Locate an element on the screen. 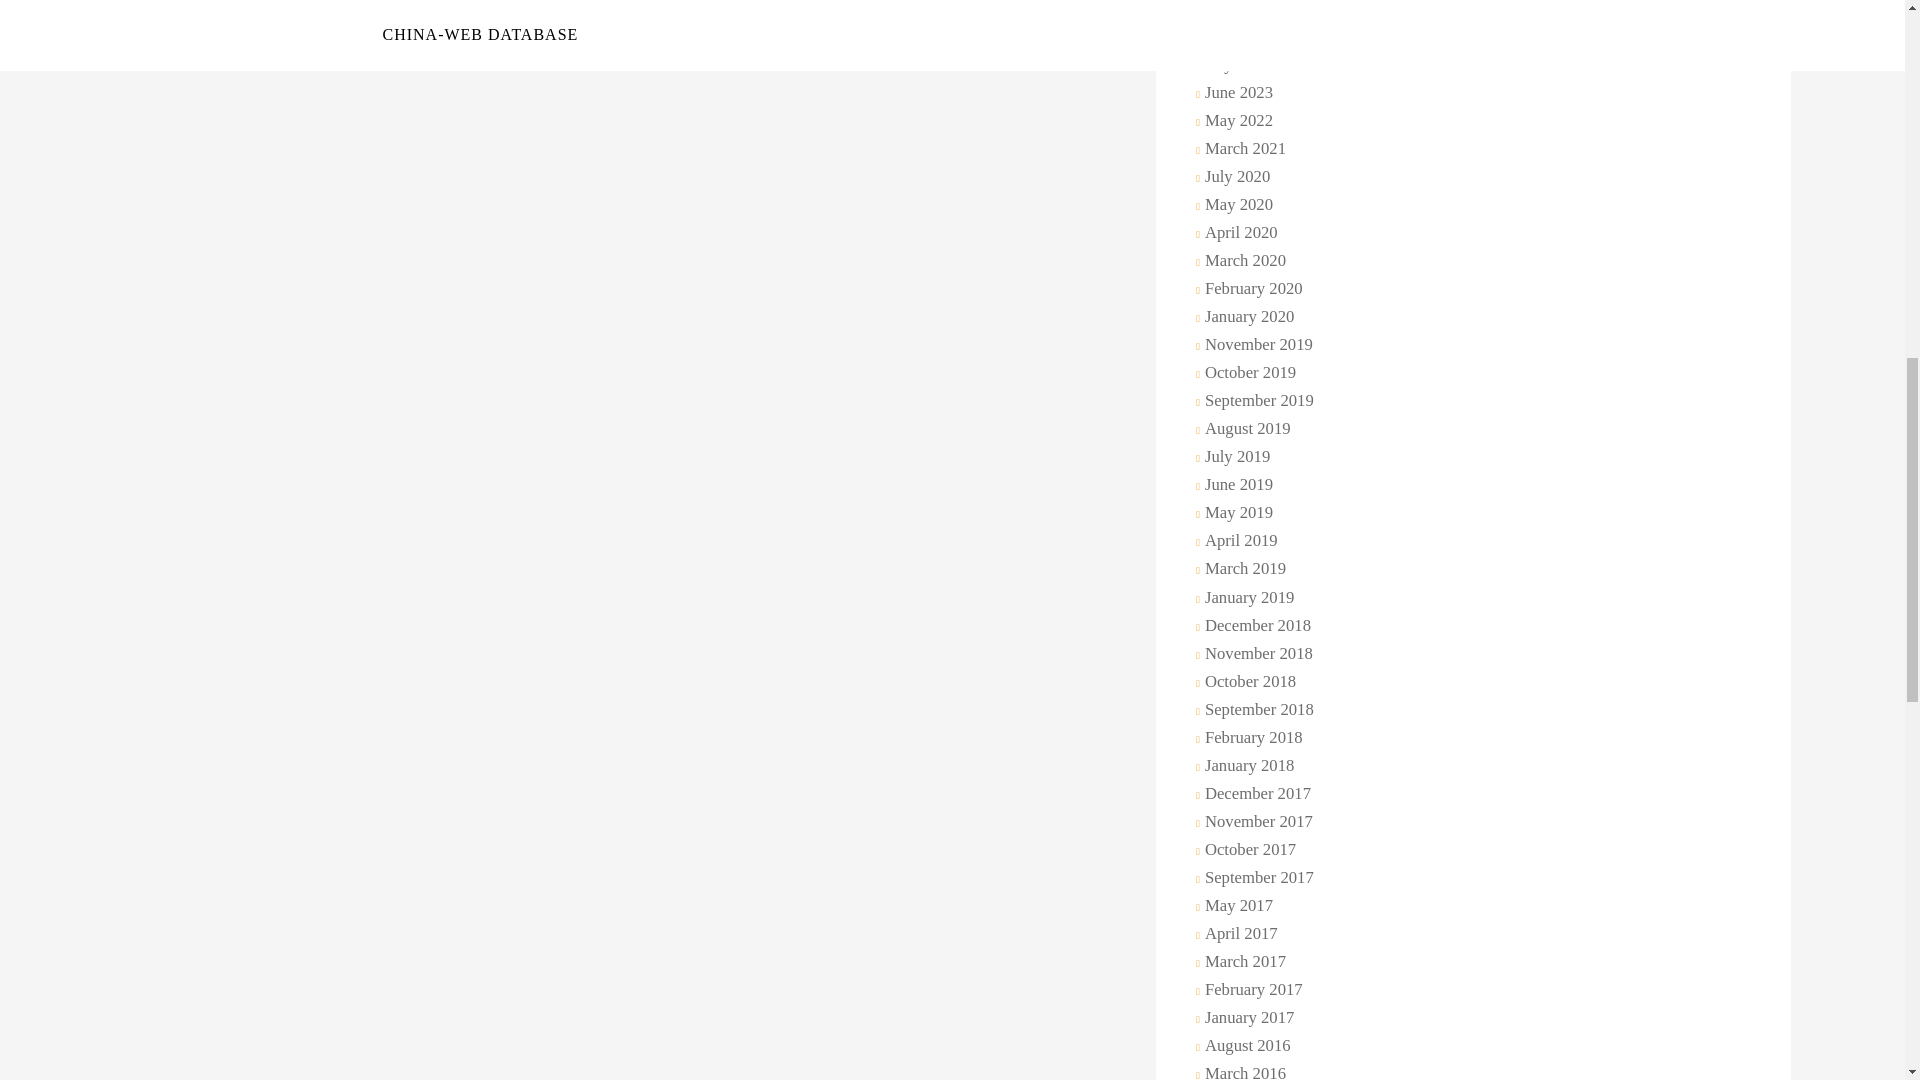 The width and height of the screenshot is (1920, 1080). May 2019 is located at coordinates (1236, 514).